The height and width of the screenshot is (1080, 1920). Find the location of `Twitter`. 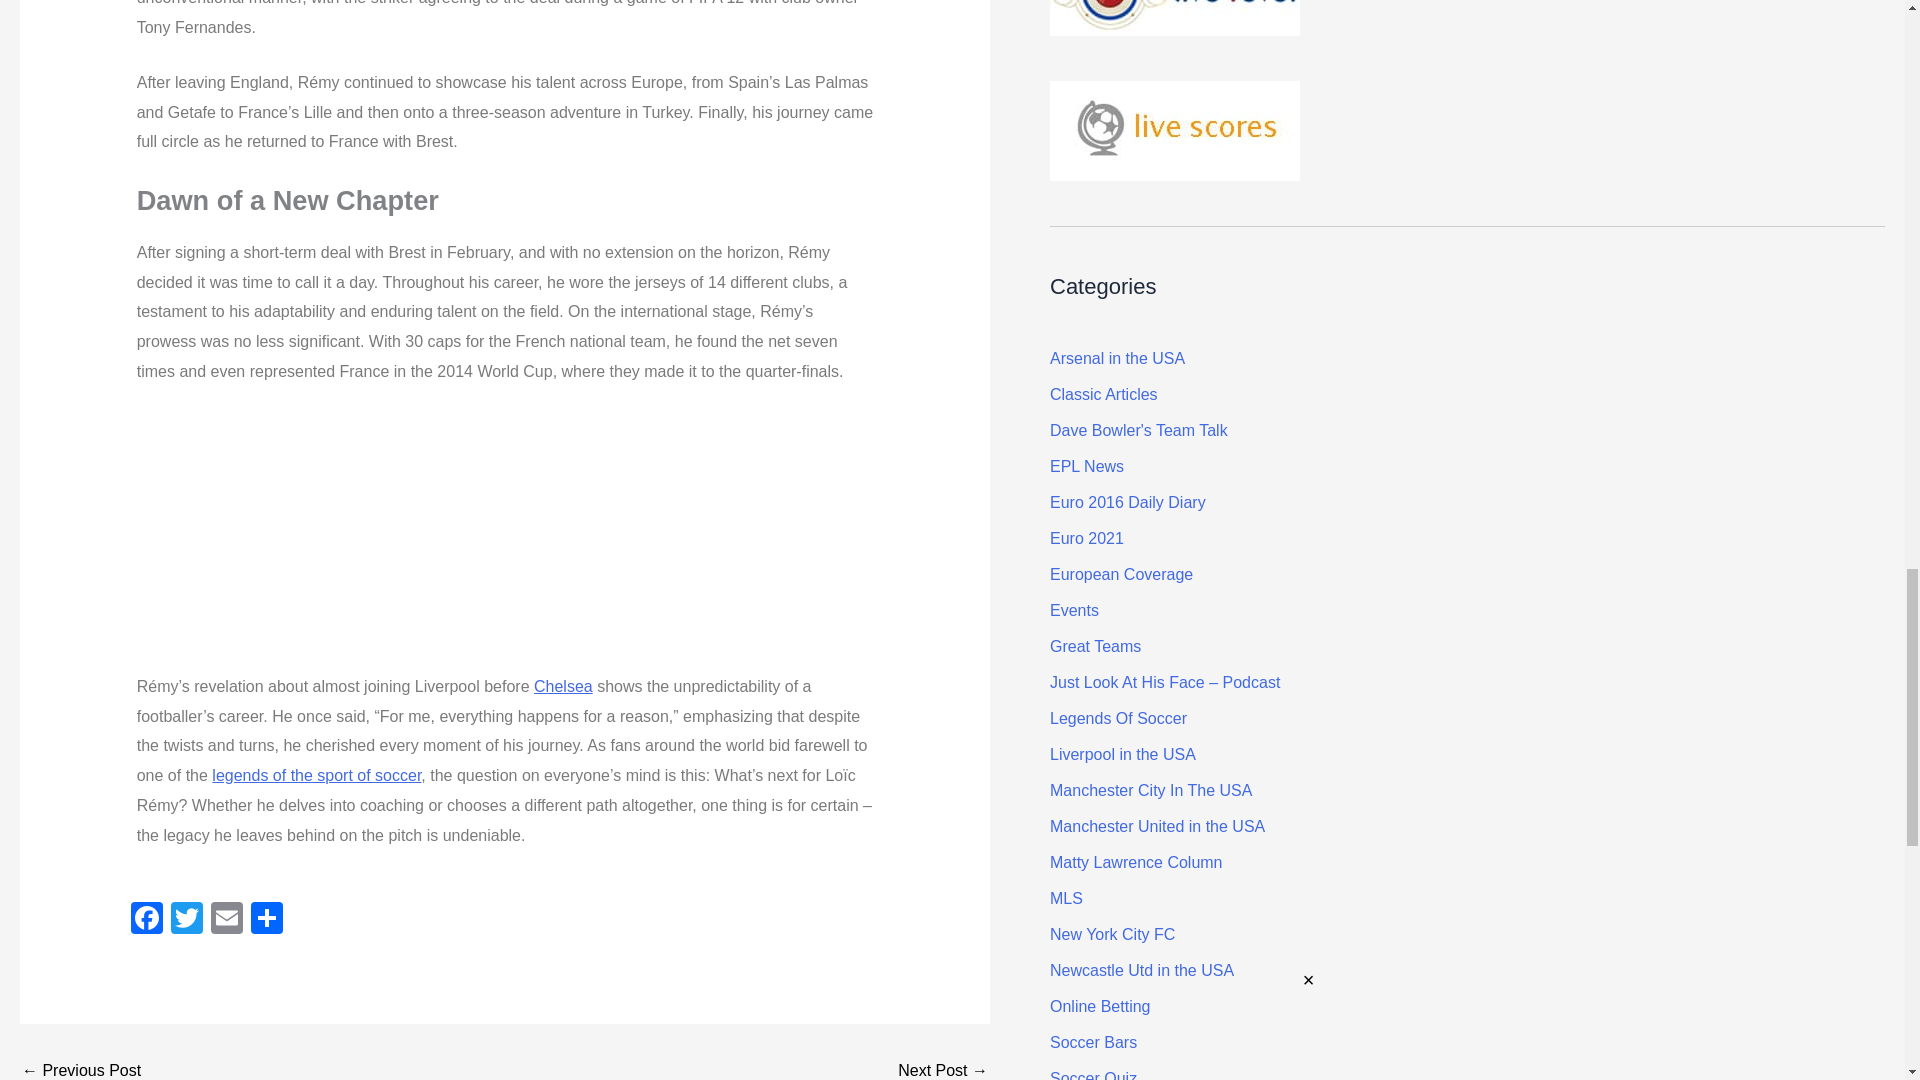

Twitter is located at coordinates (187, 920).